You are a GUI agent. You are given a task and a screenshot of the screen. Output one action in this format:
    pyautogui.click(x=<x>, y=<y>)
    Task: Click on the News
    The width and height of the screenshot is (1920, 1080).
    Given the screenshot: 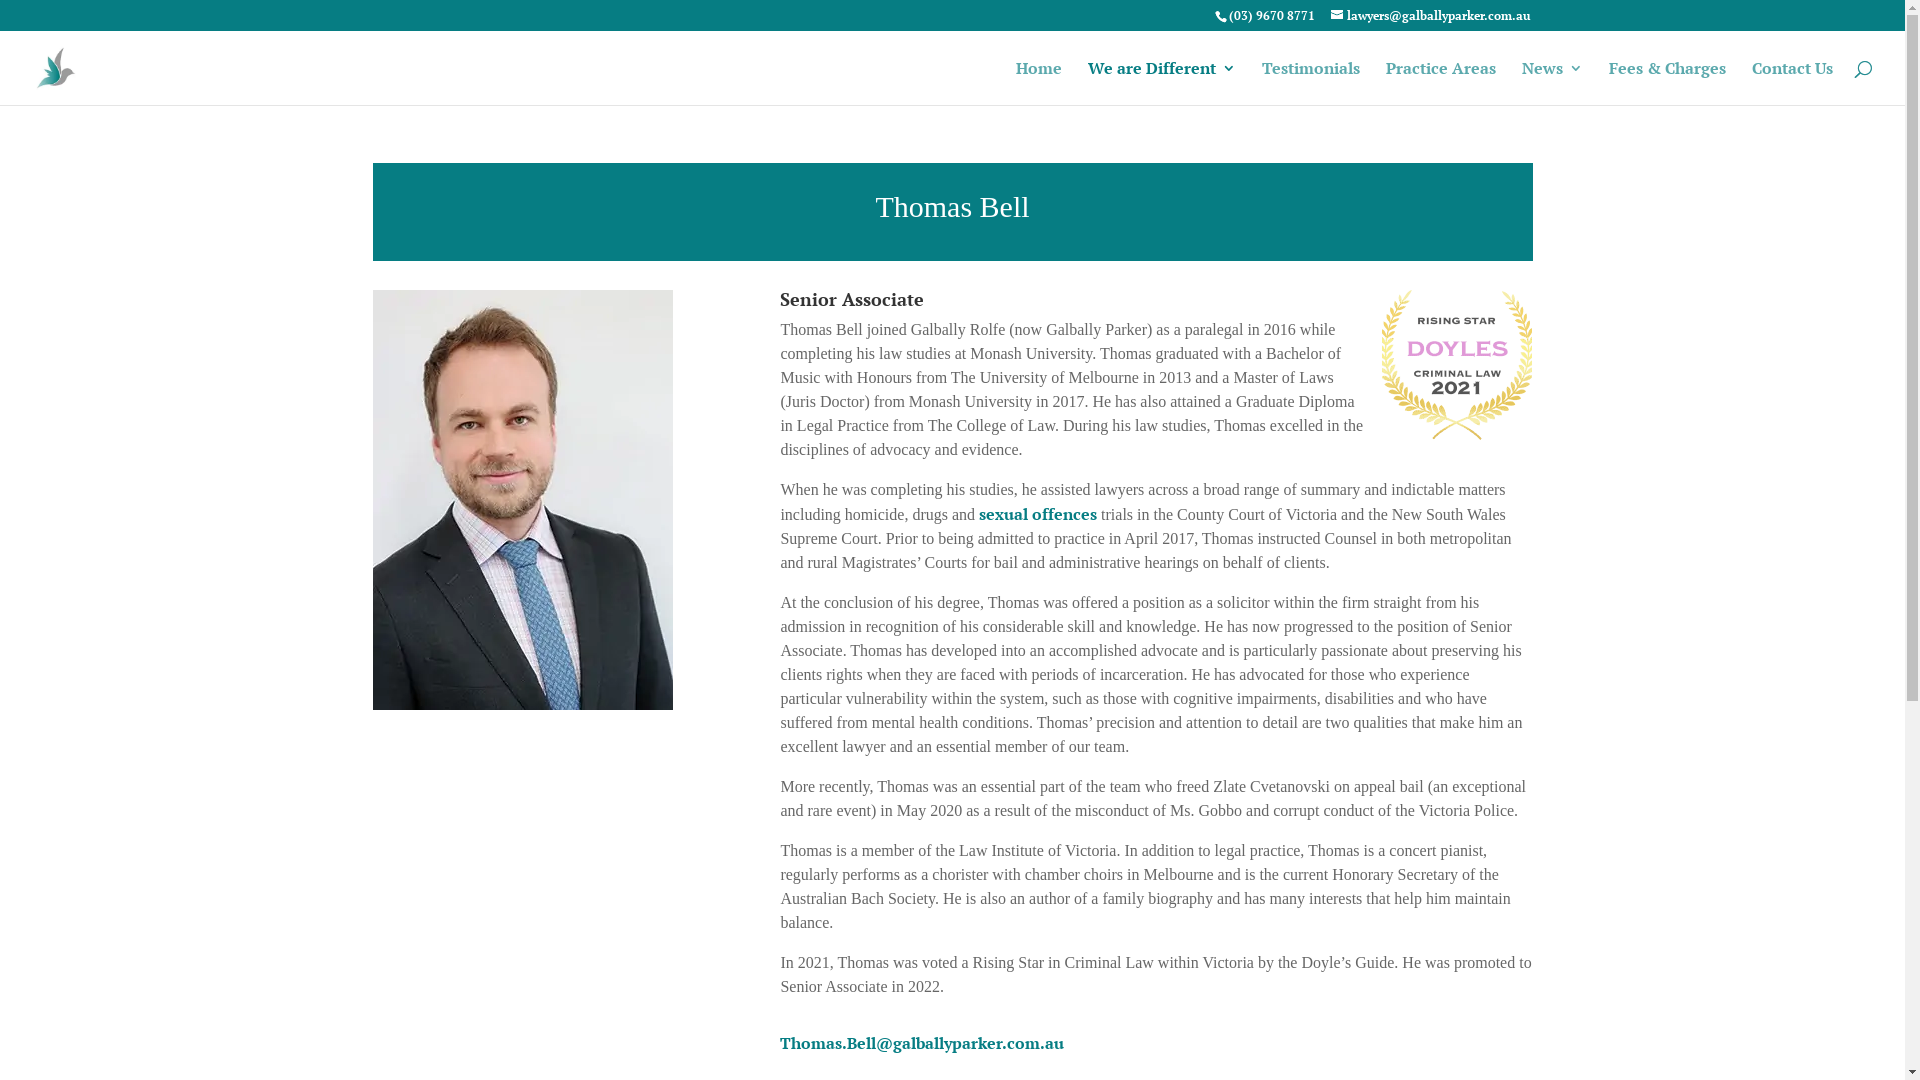 What is the action you would take?
    pyautogui.click(x=1552, y=83)
    